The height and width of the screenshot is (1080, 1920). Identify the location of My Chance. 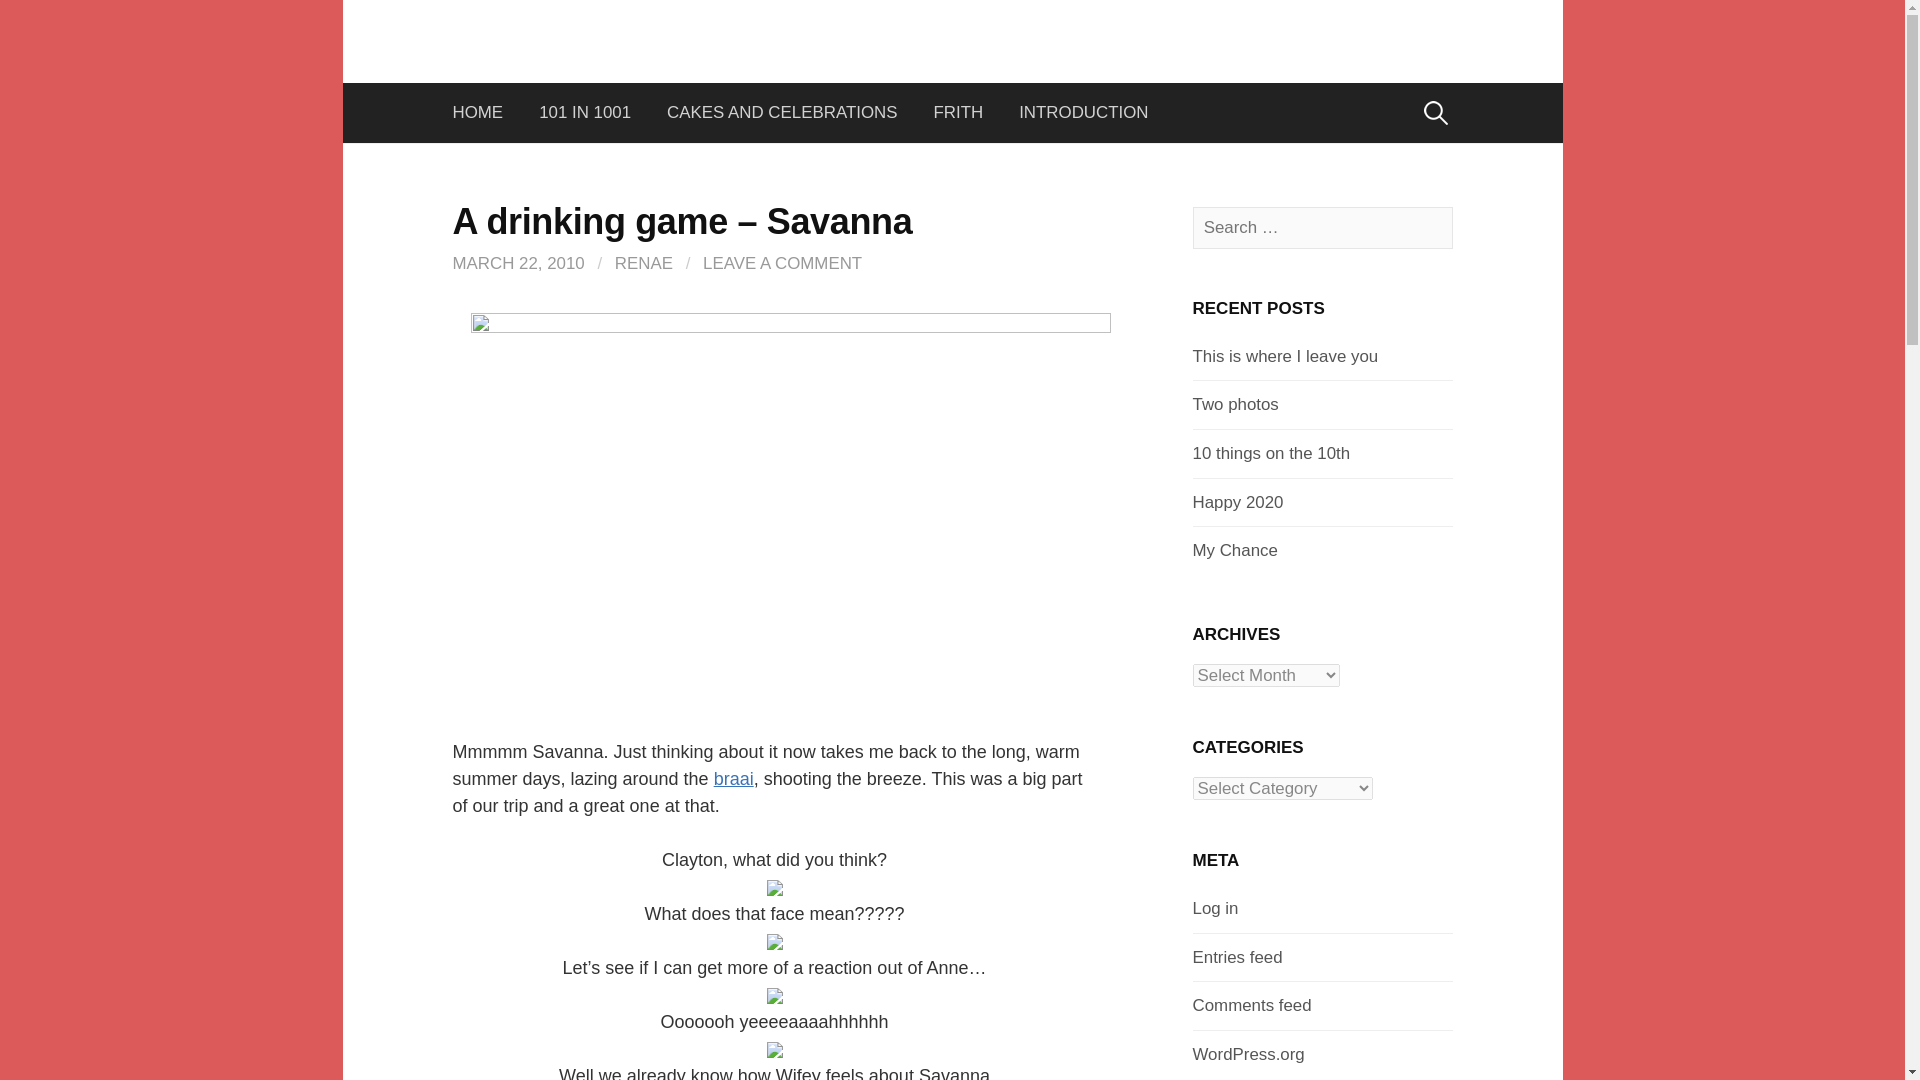
(1234, 550).